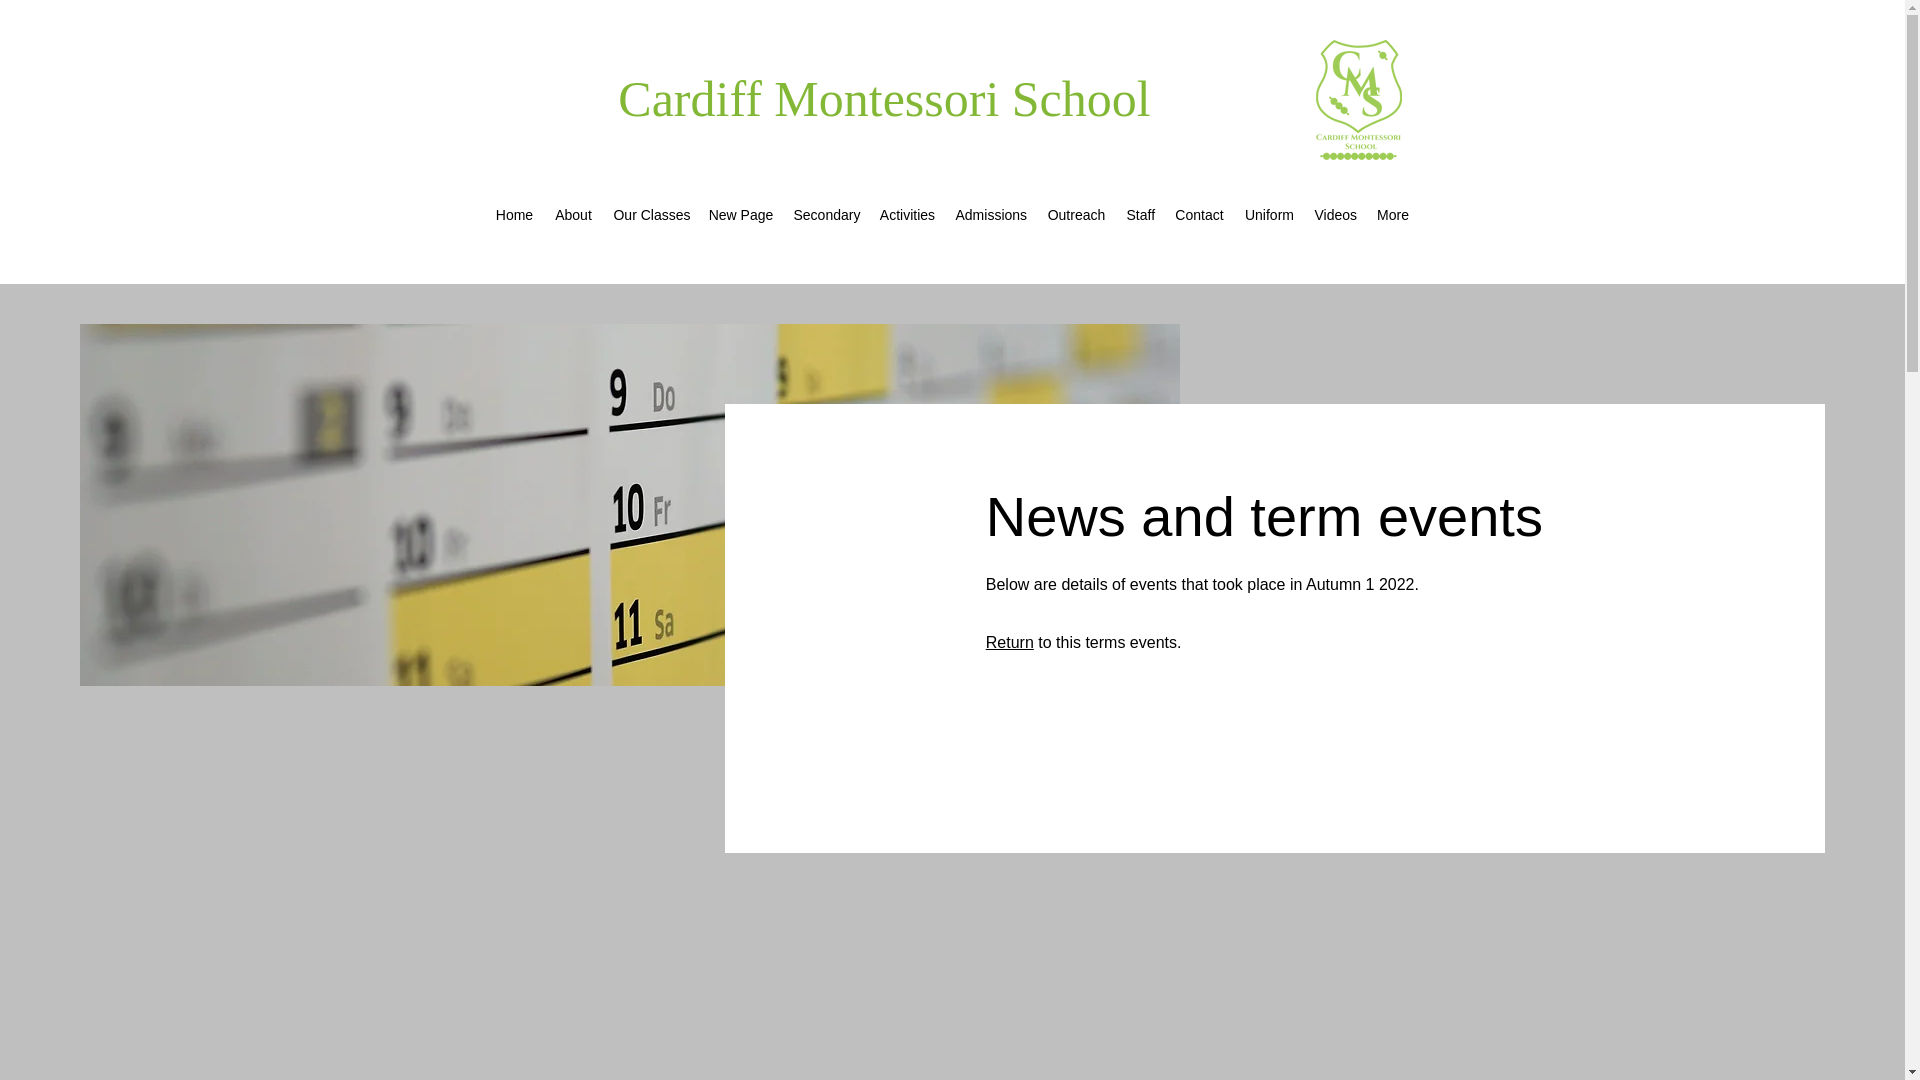 The image size is (1920, 1080). Describe the element at coordinates (1010, 642) in the screenshot. I see `Return` at that location.